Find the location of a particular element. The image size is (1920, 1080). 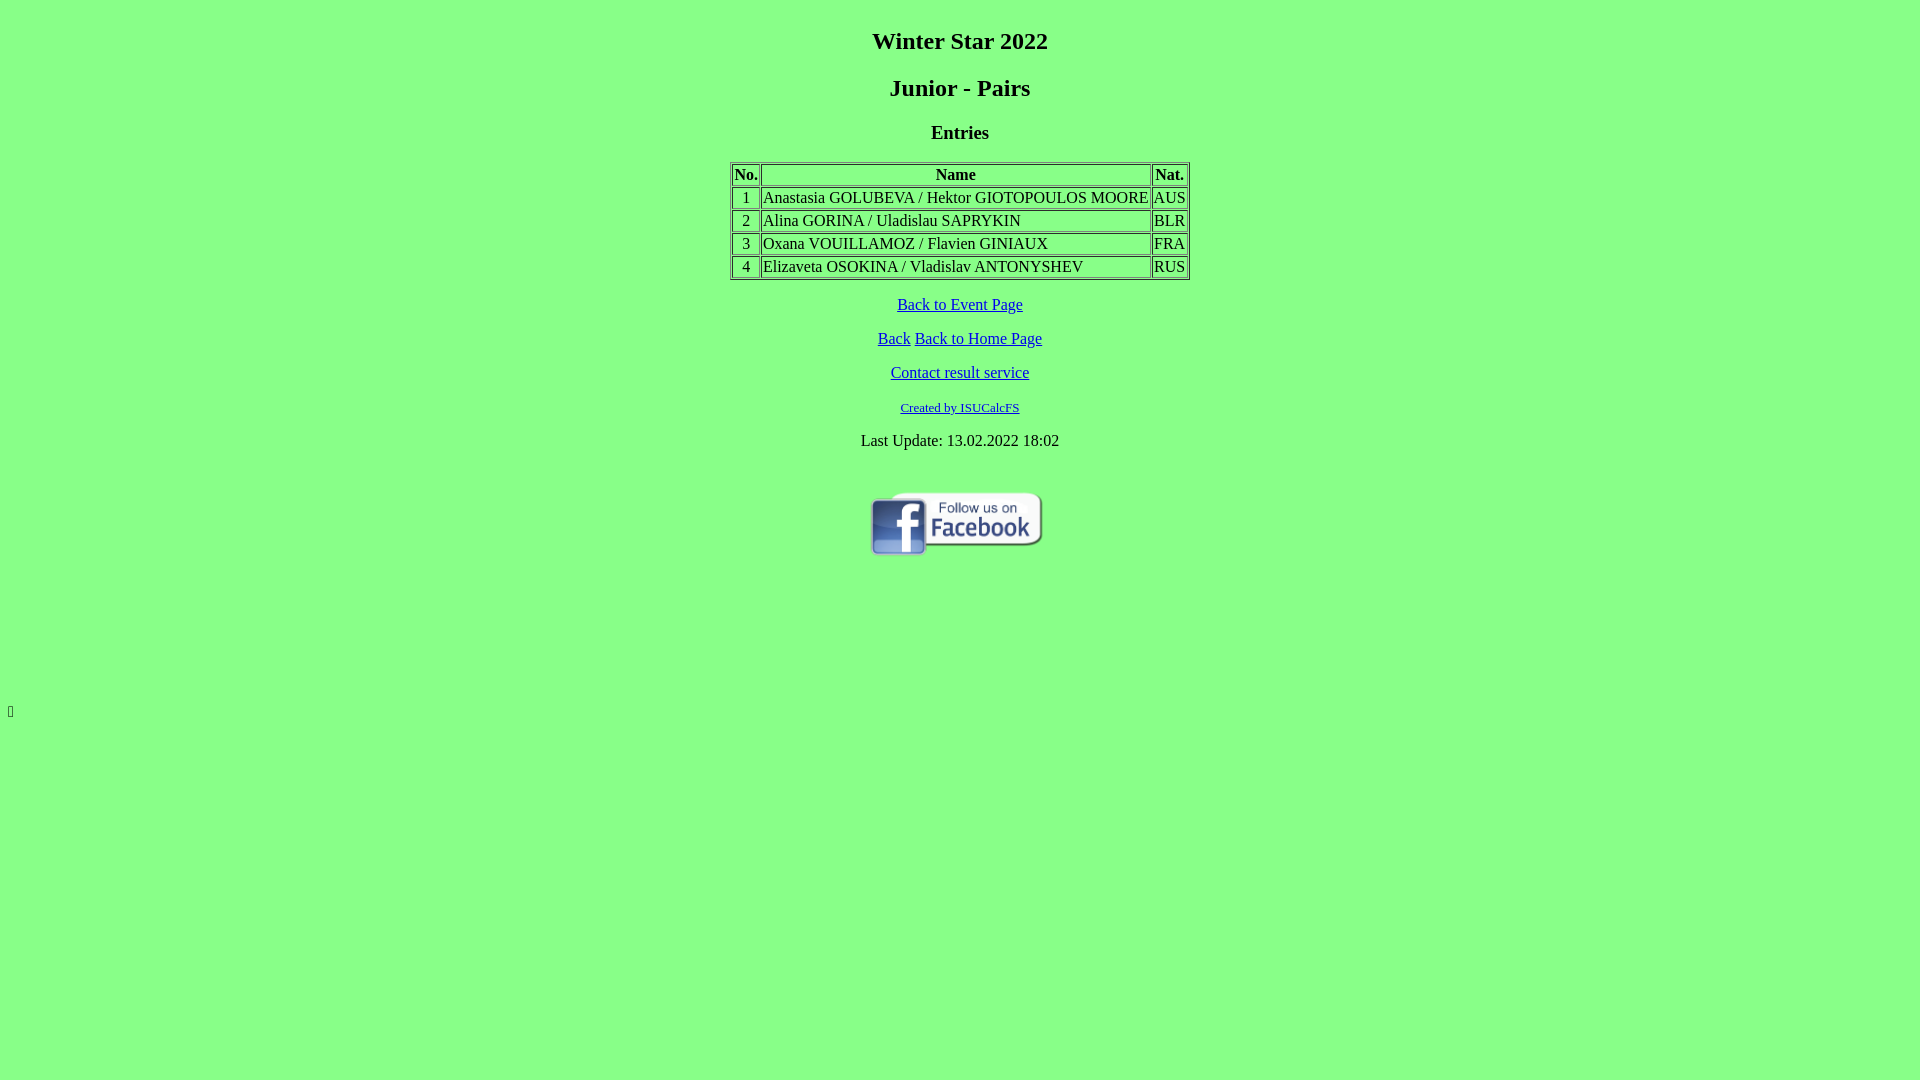

Elizaveta OSOKINA / Vladislav ANTONYSHEV is located at coordinates (923, 266).